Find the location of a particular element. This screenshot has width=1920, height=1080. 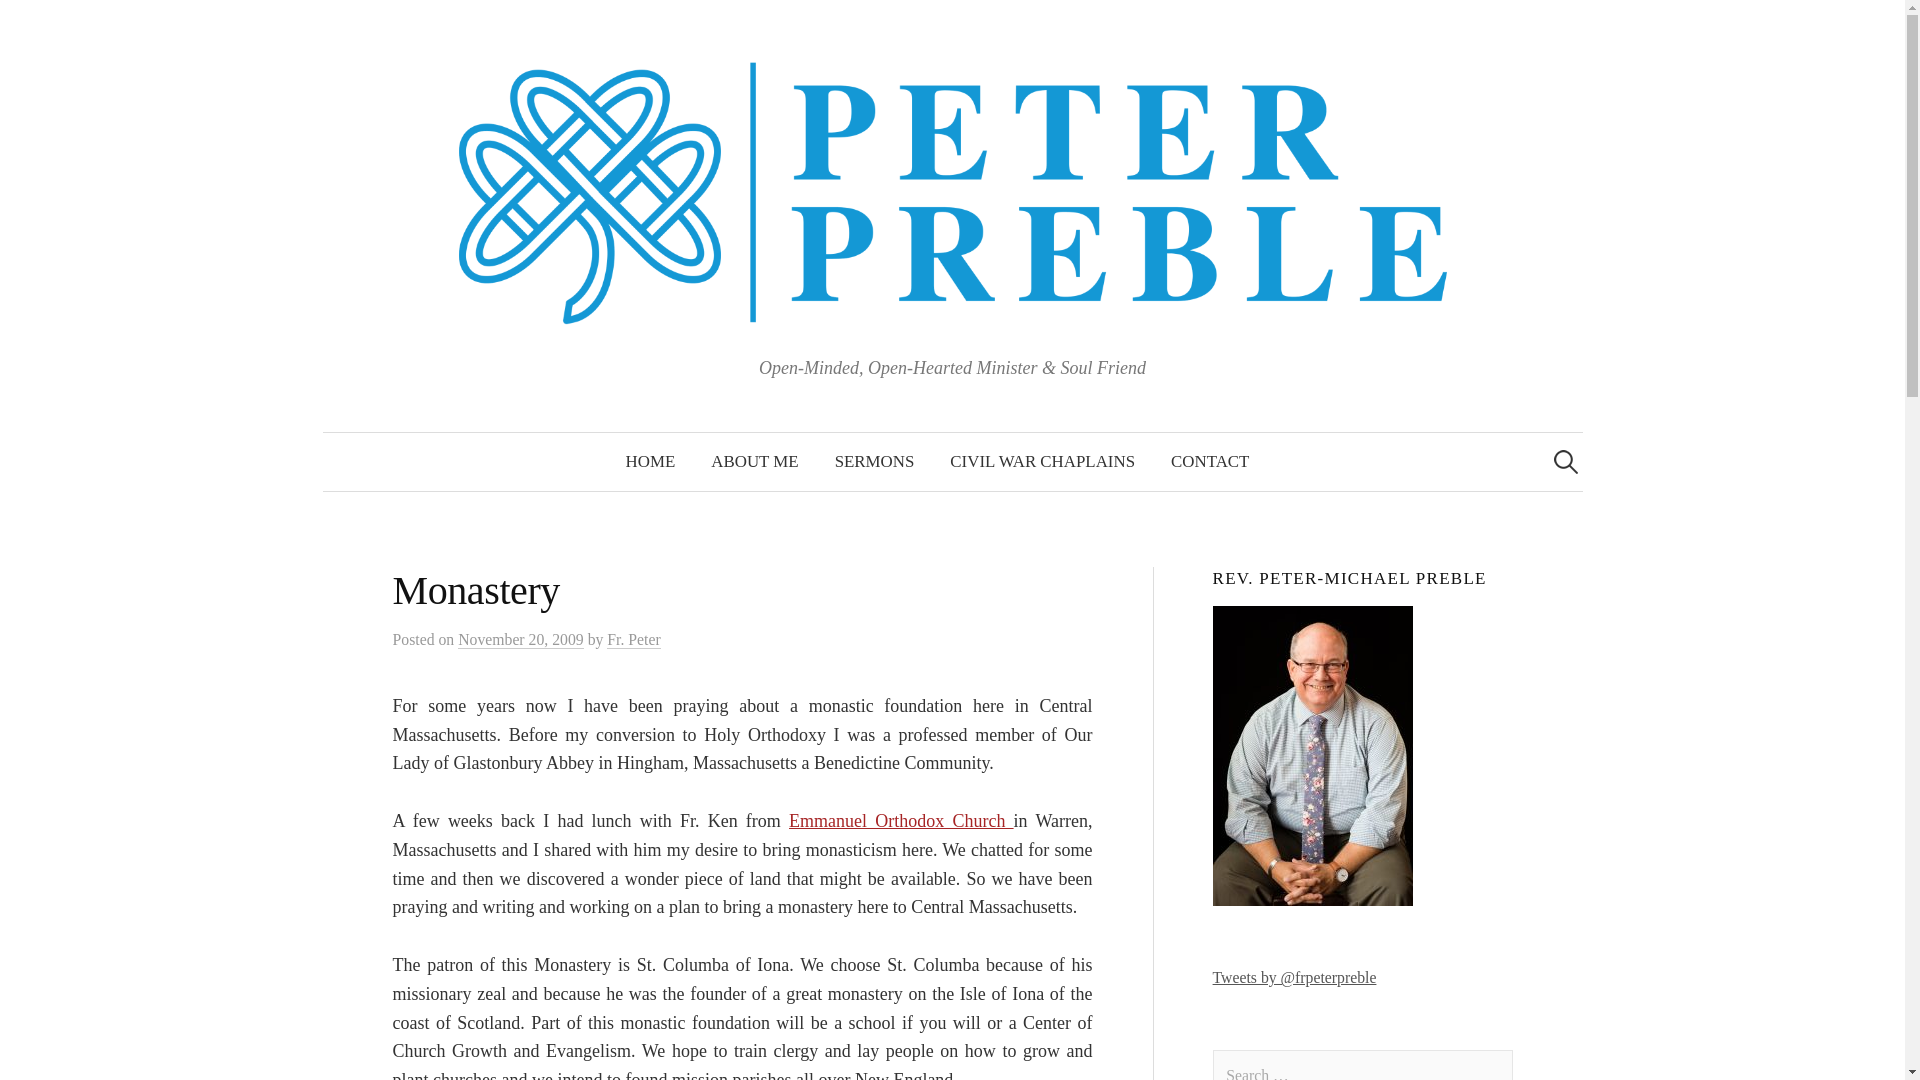

CIVIL WAR CHAPLAINS is located at coordinates (1042, 462).